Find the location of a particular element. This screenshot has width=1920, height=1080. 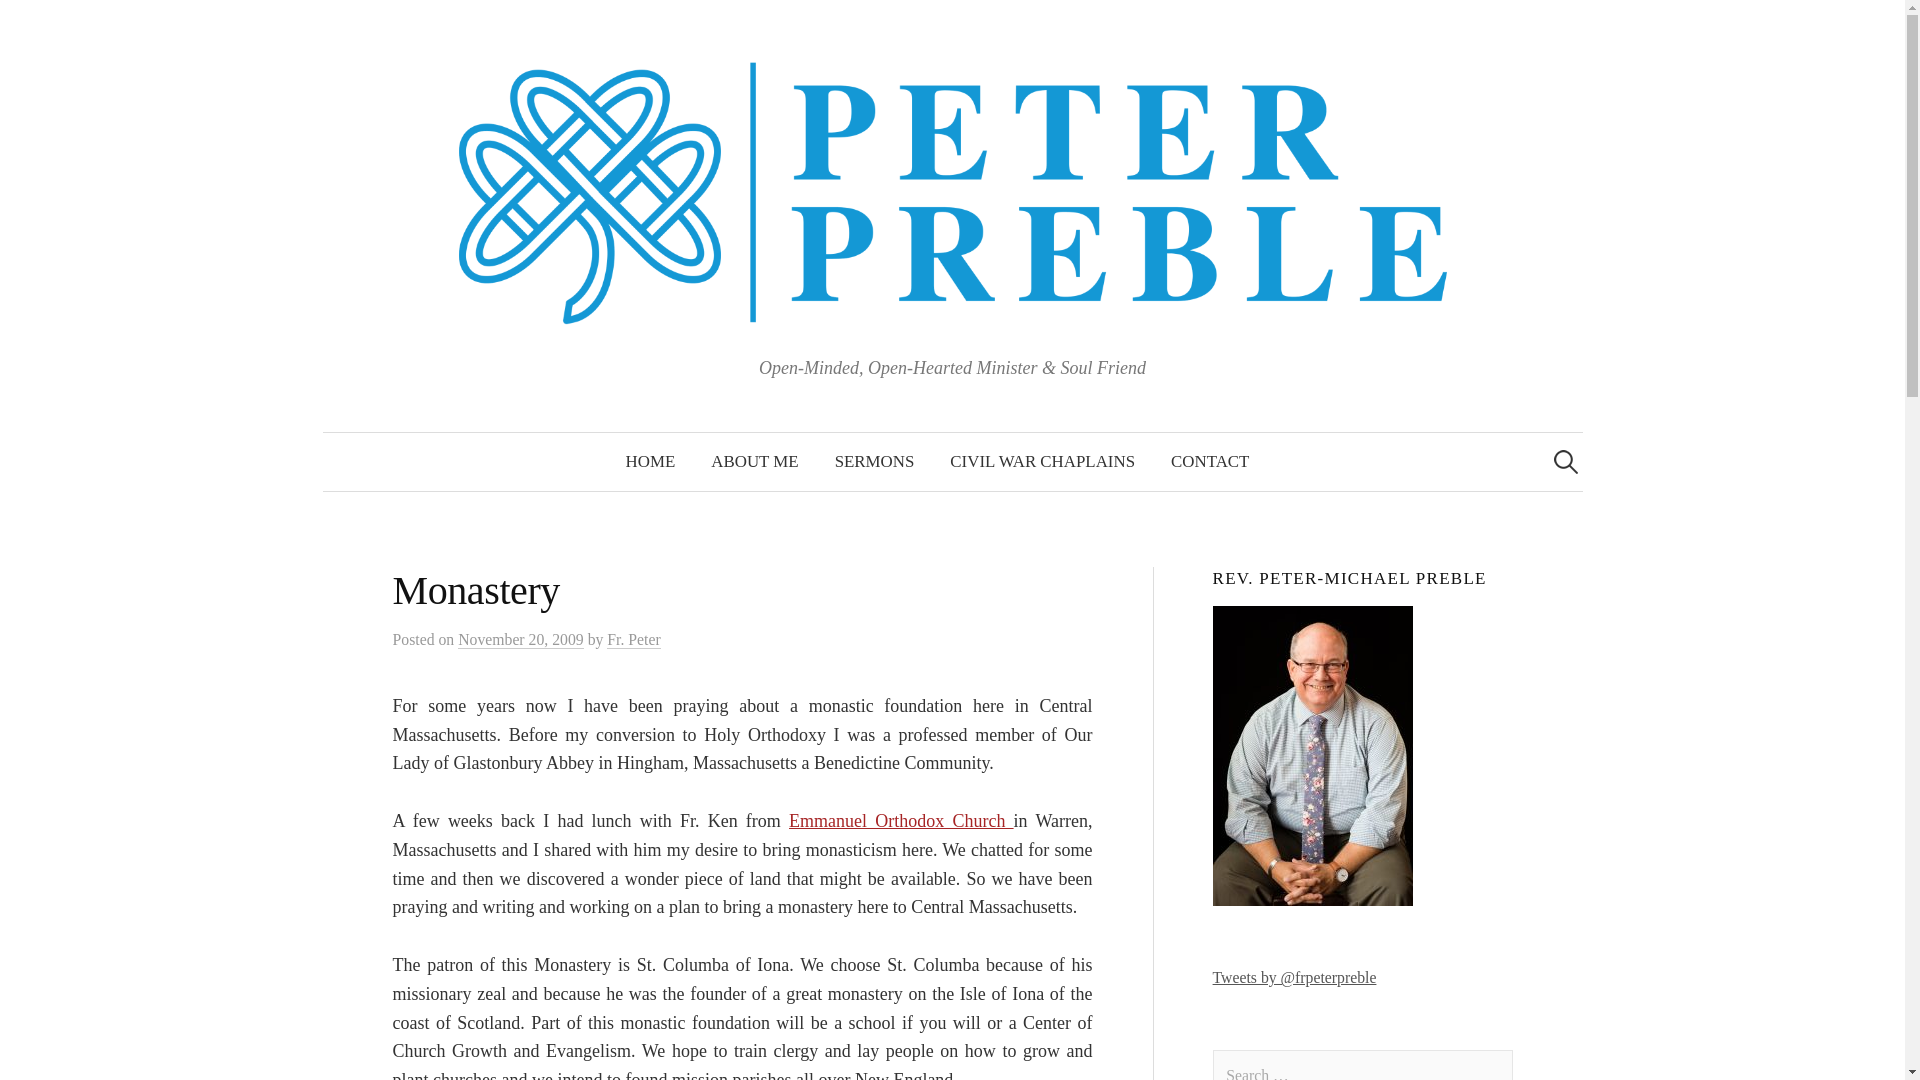

CIVIL WAR CHAPLAINS is located at coordinates (1042, 462).